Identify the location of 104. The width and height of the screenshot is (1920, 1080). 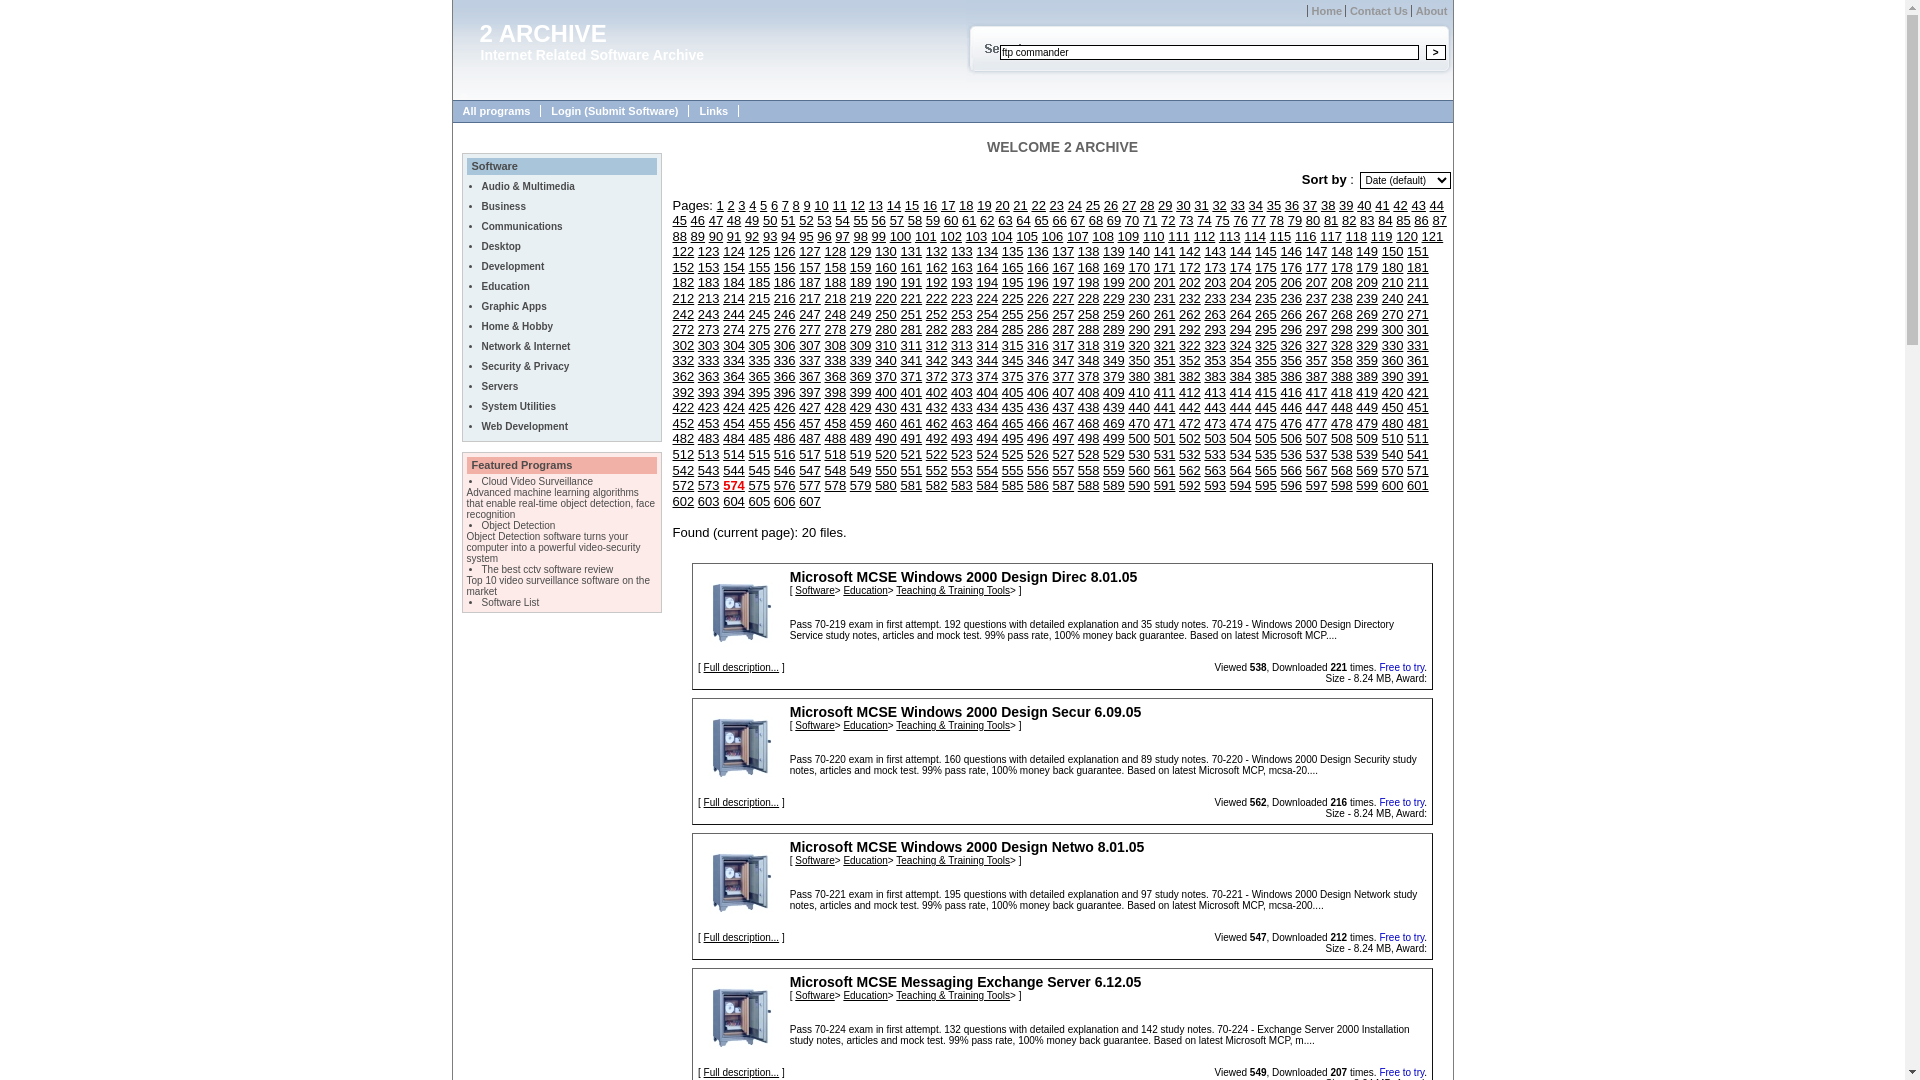
(1002, 236).